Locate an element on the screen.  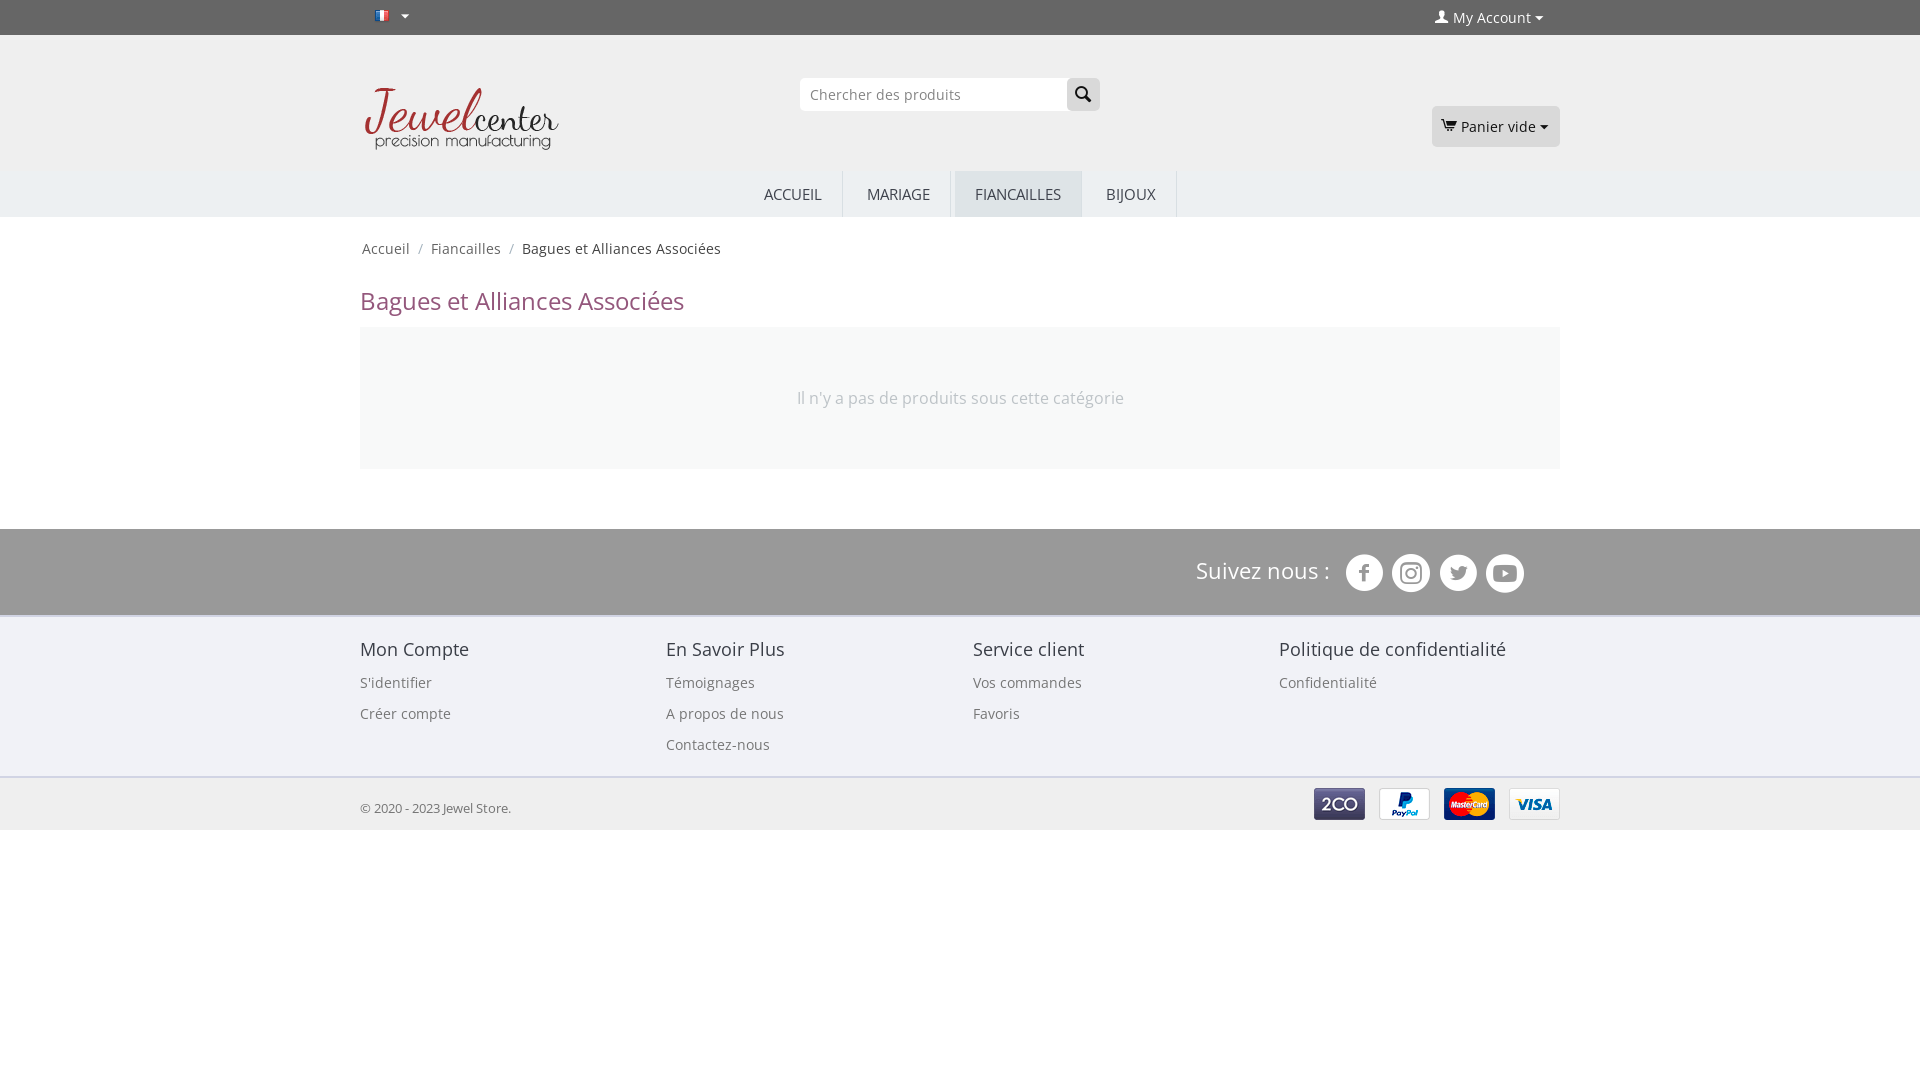
BIJOUX is located at coordinates (1131, 194).